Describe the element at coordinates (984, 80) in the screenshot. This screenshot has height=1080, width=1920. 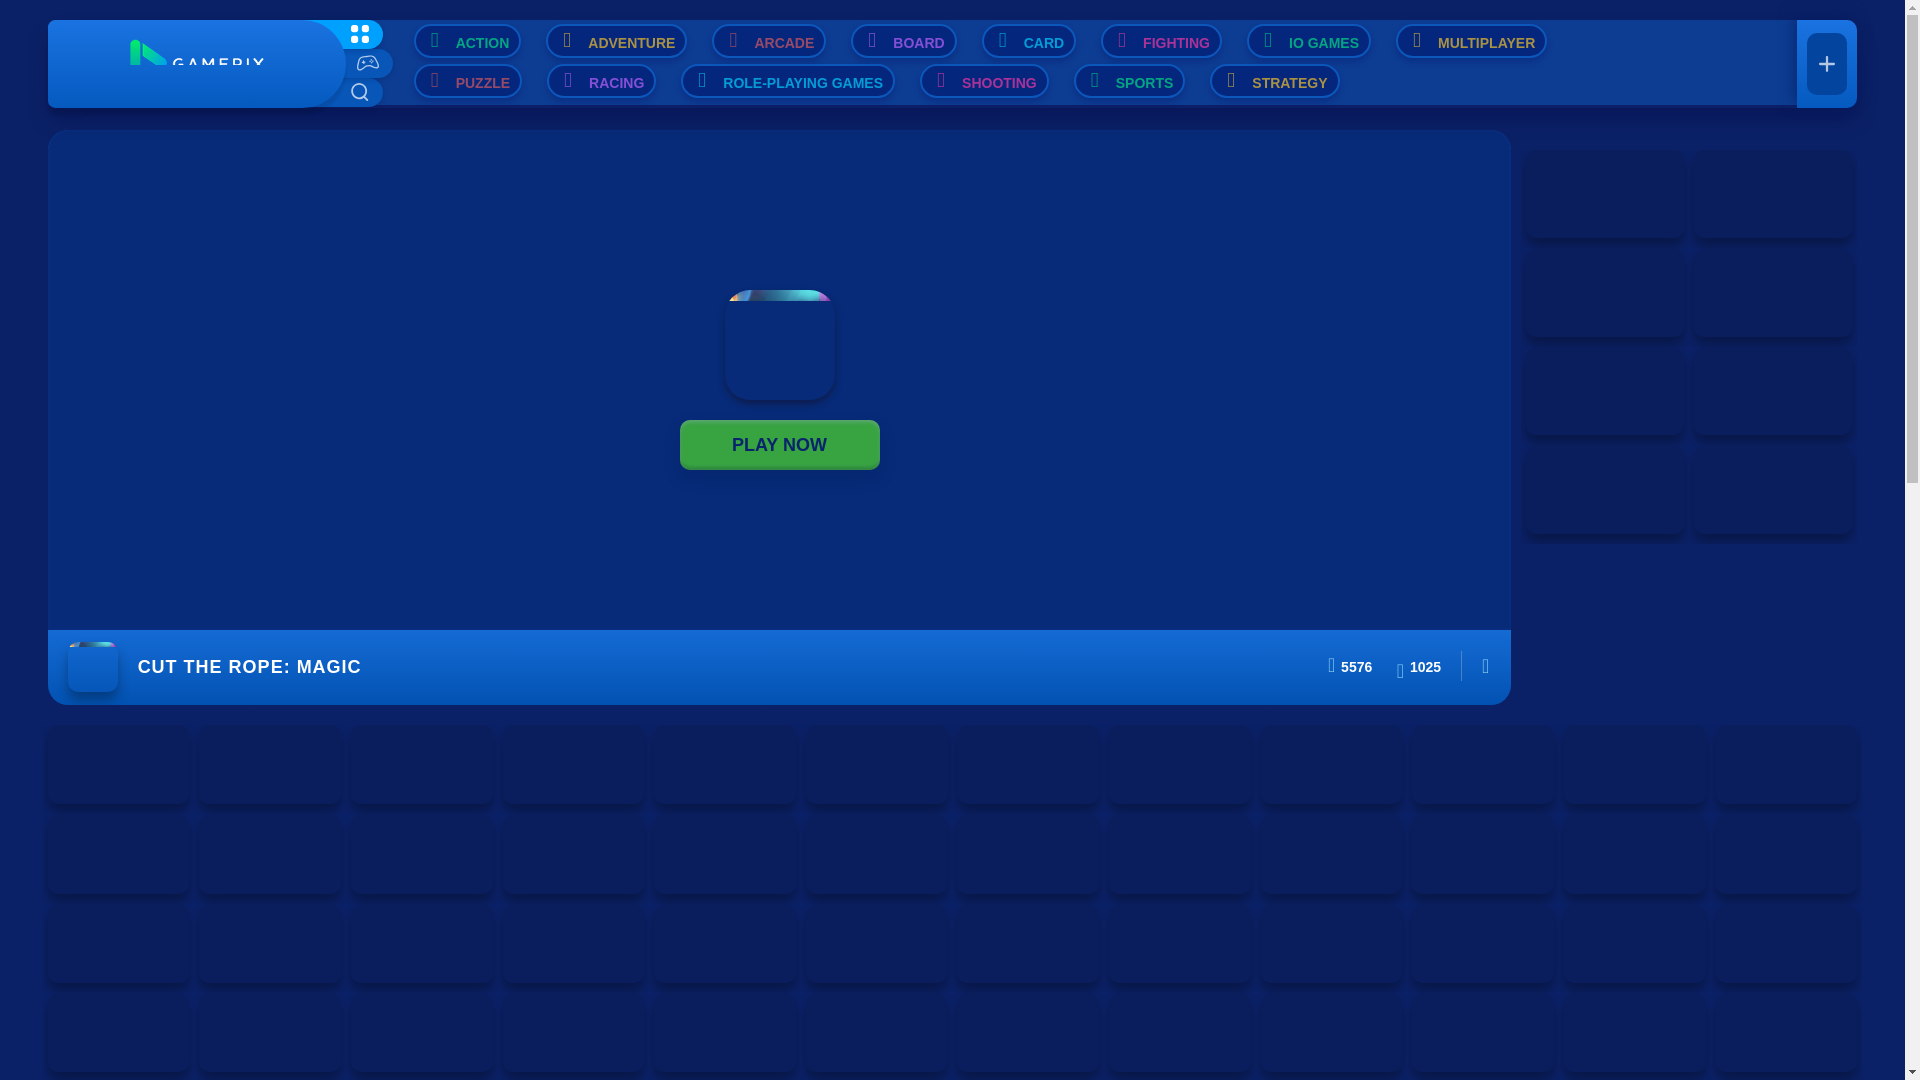
I see `Open Shooting` at that location.